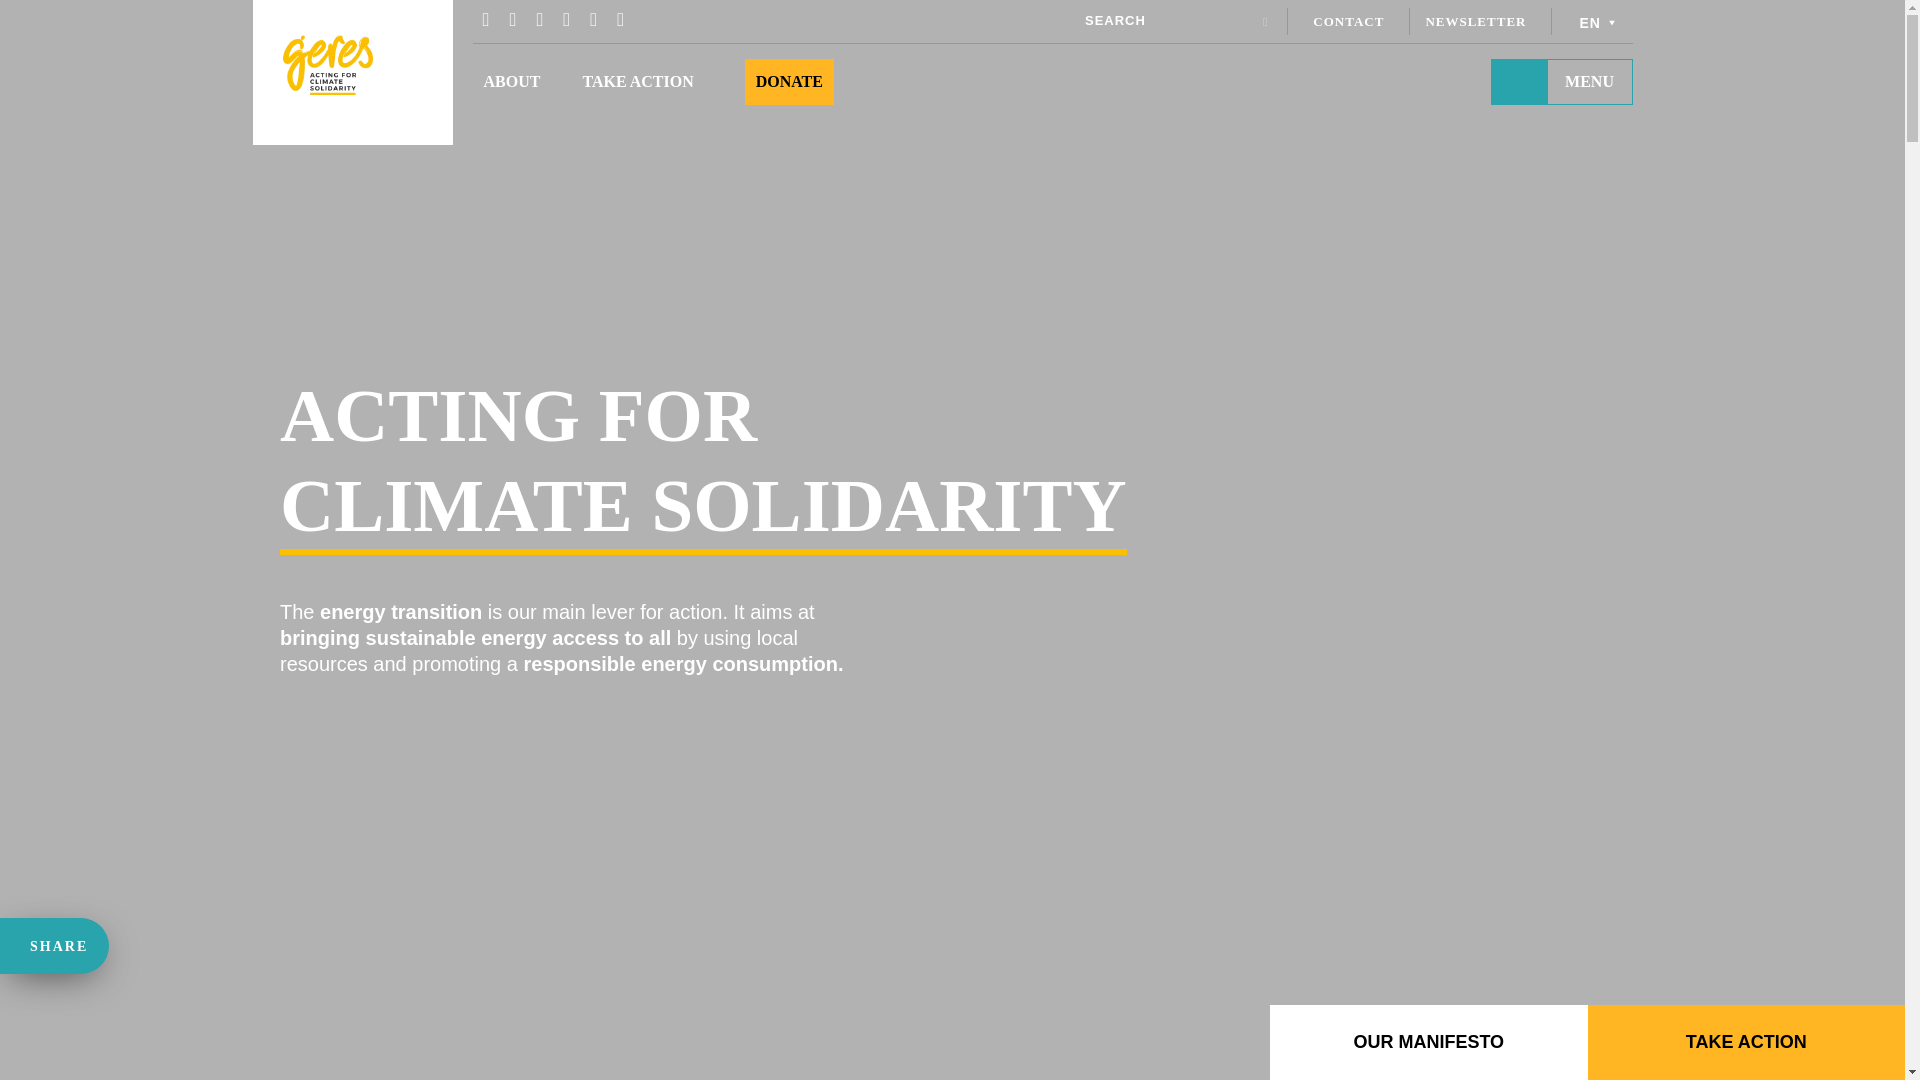 The image size is (1920, 1080). I want to click on DONATE, so click(790, 80).